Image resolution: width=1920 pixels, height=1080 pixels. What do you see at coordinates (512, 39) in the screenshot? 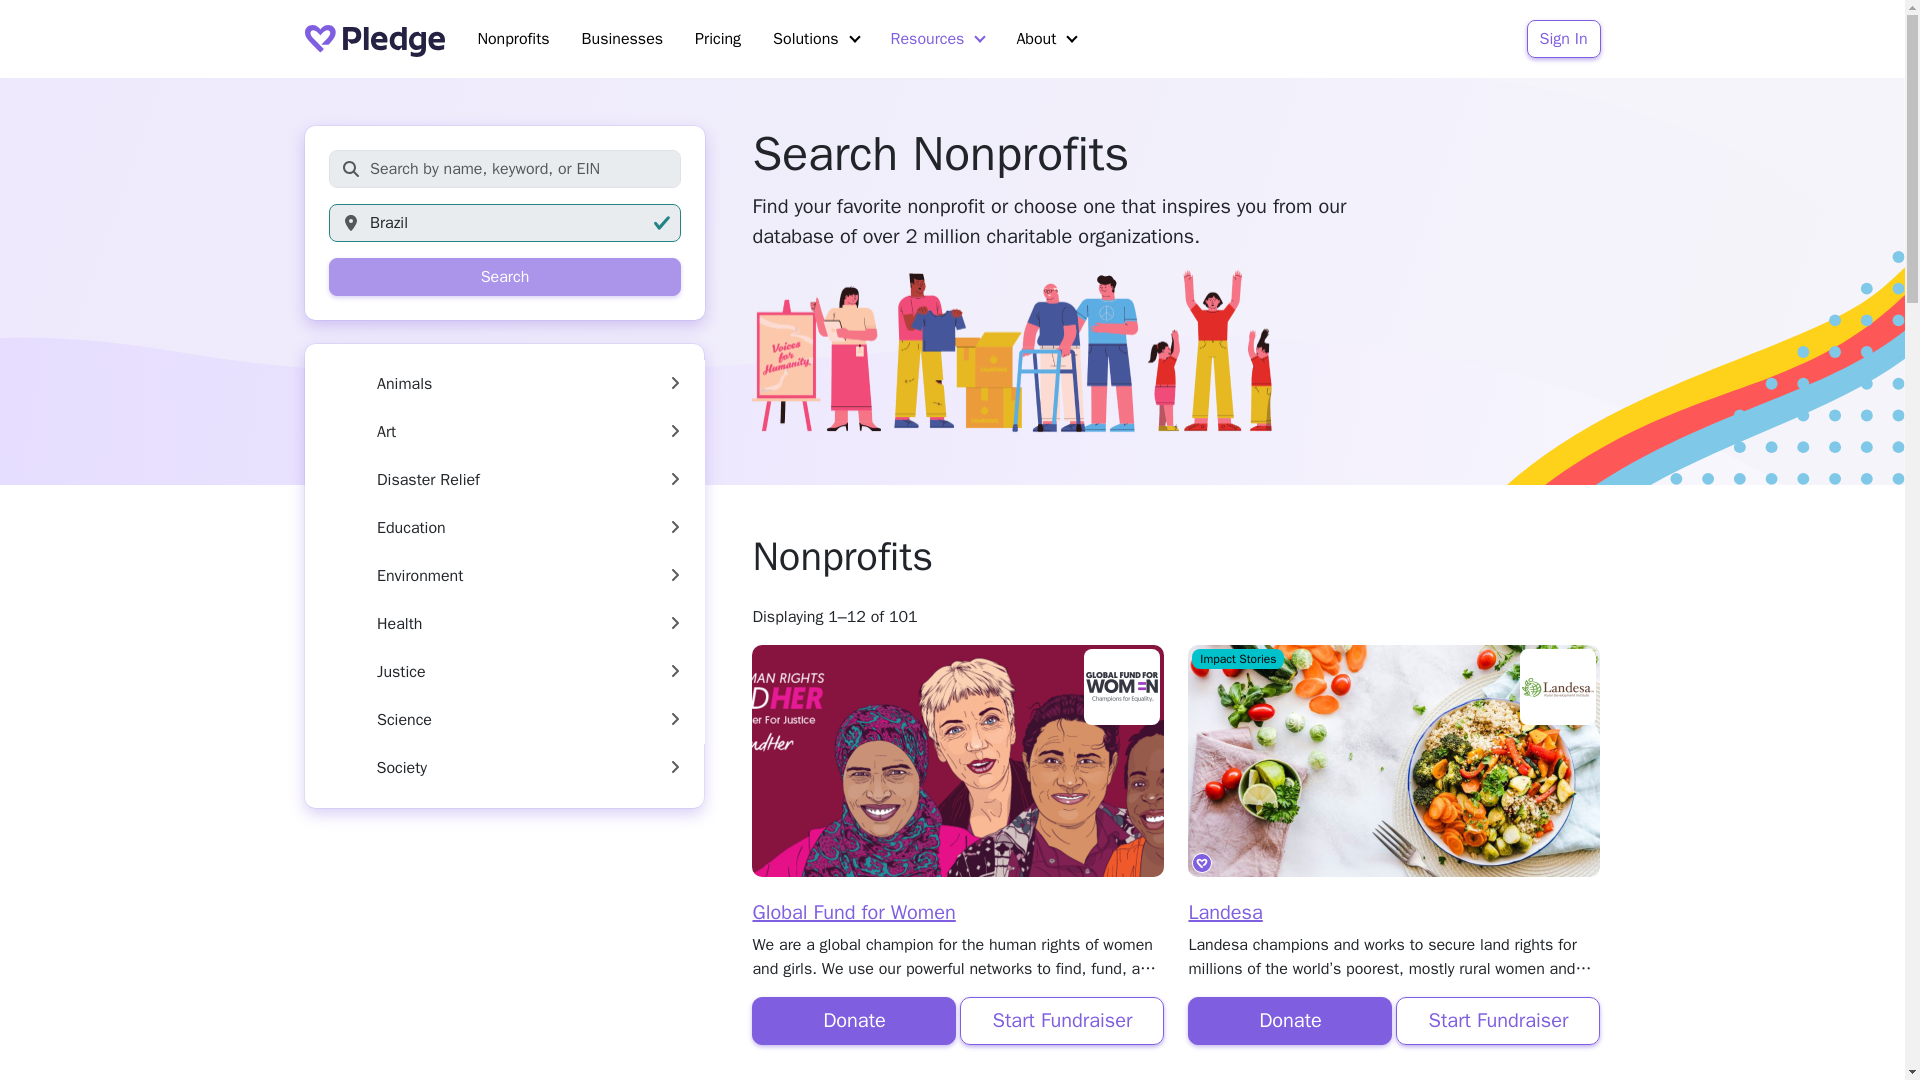
I see `Nonprofits` at bounding box center [512, 39].